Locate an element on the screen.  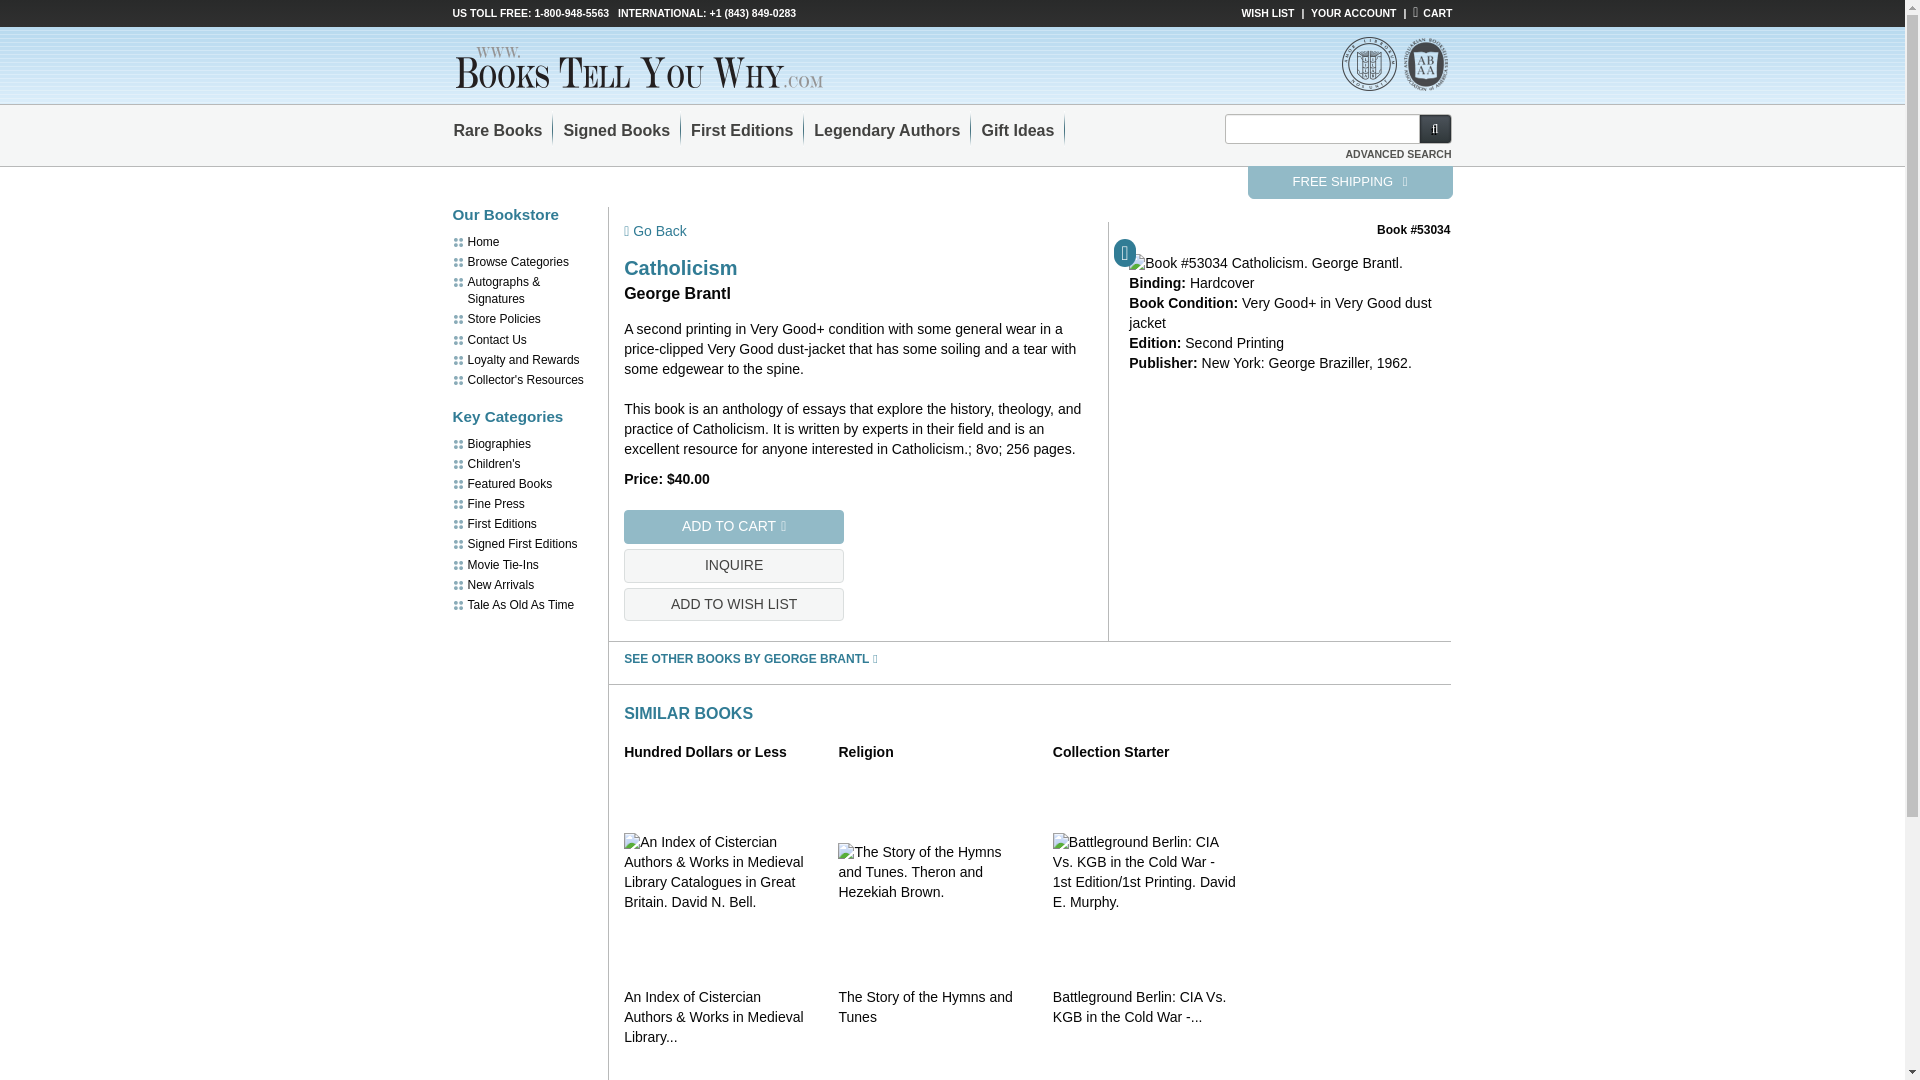
CART is located at coordinates (1432, 12).